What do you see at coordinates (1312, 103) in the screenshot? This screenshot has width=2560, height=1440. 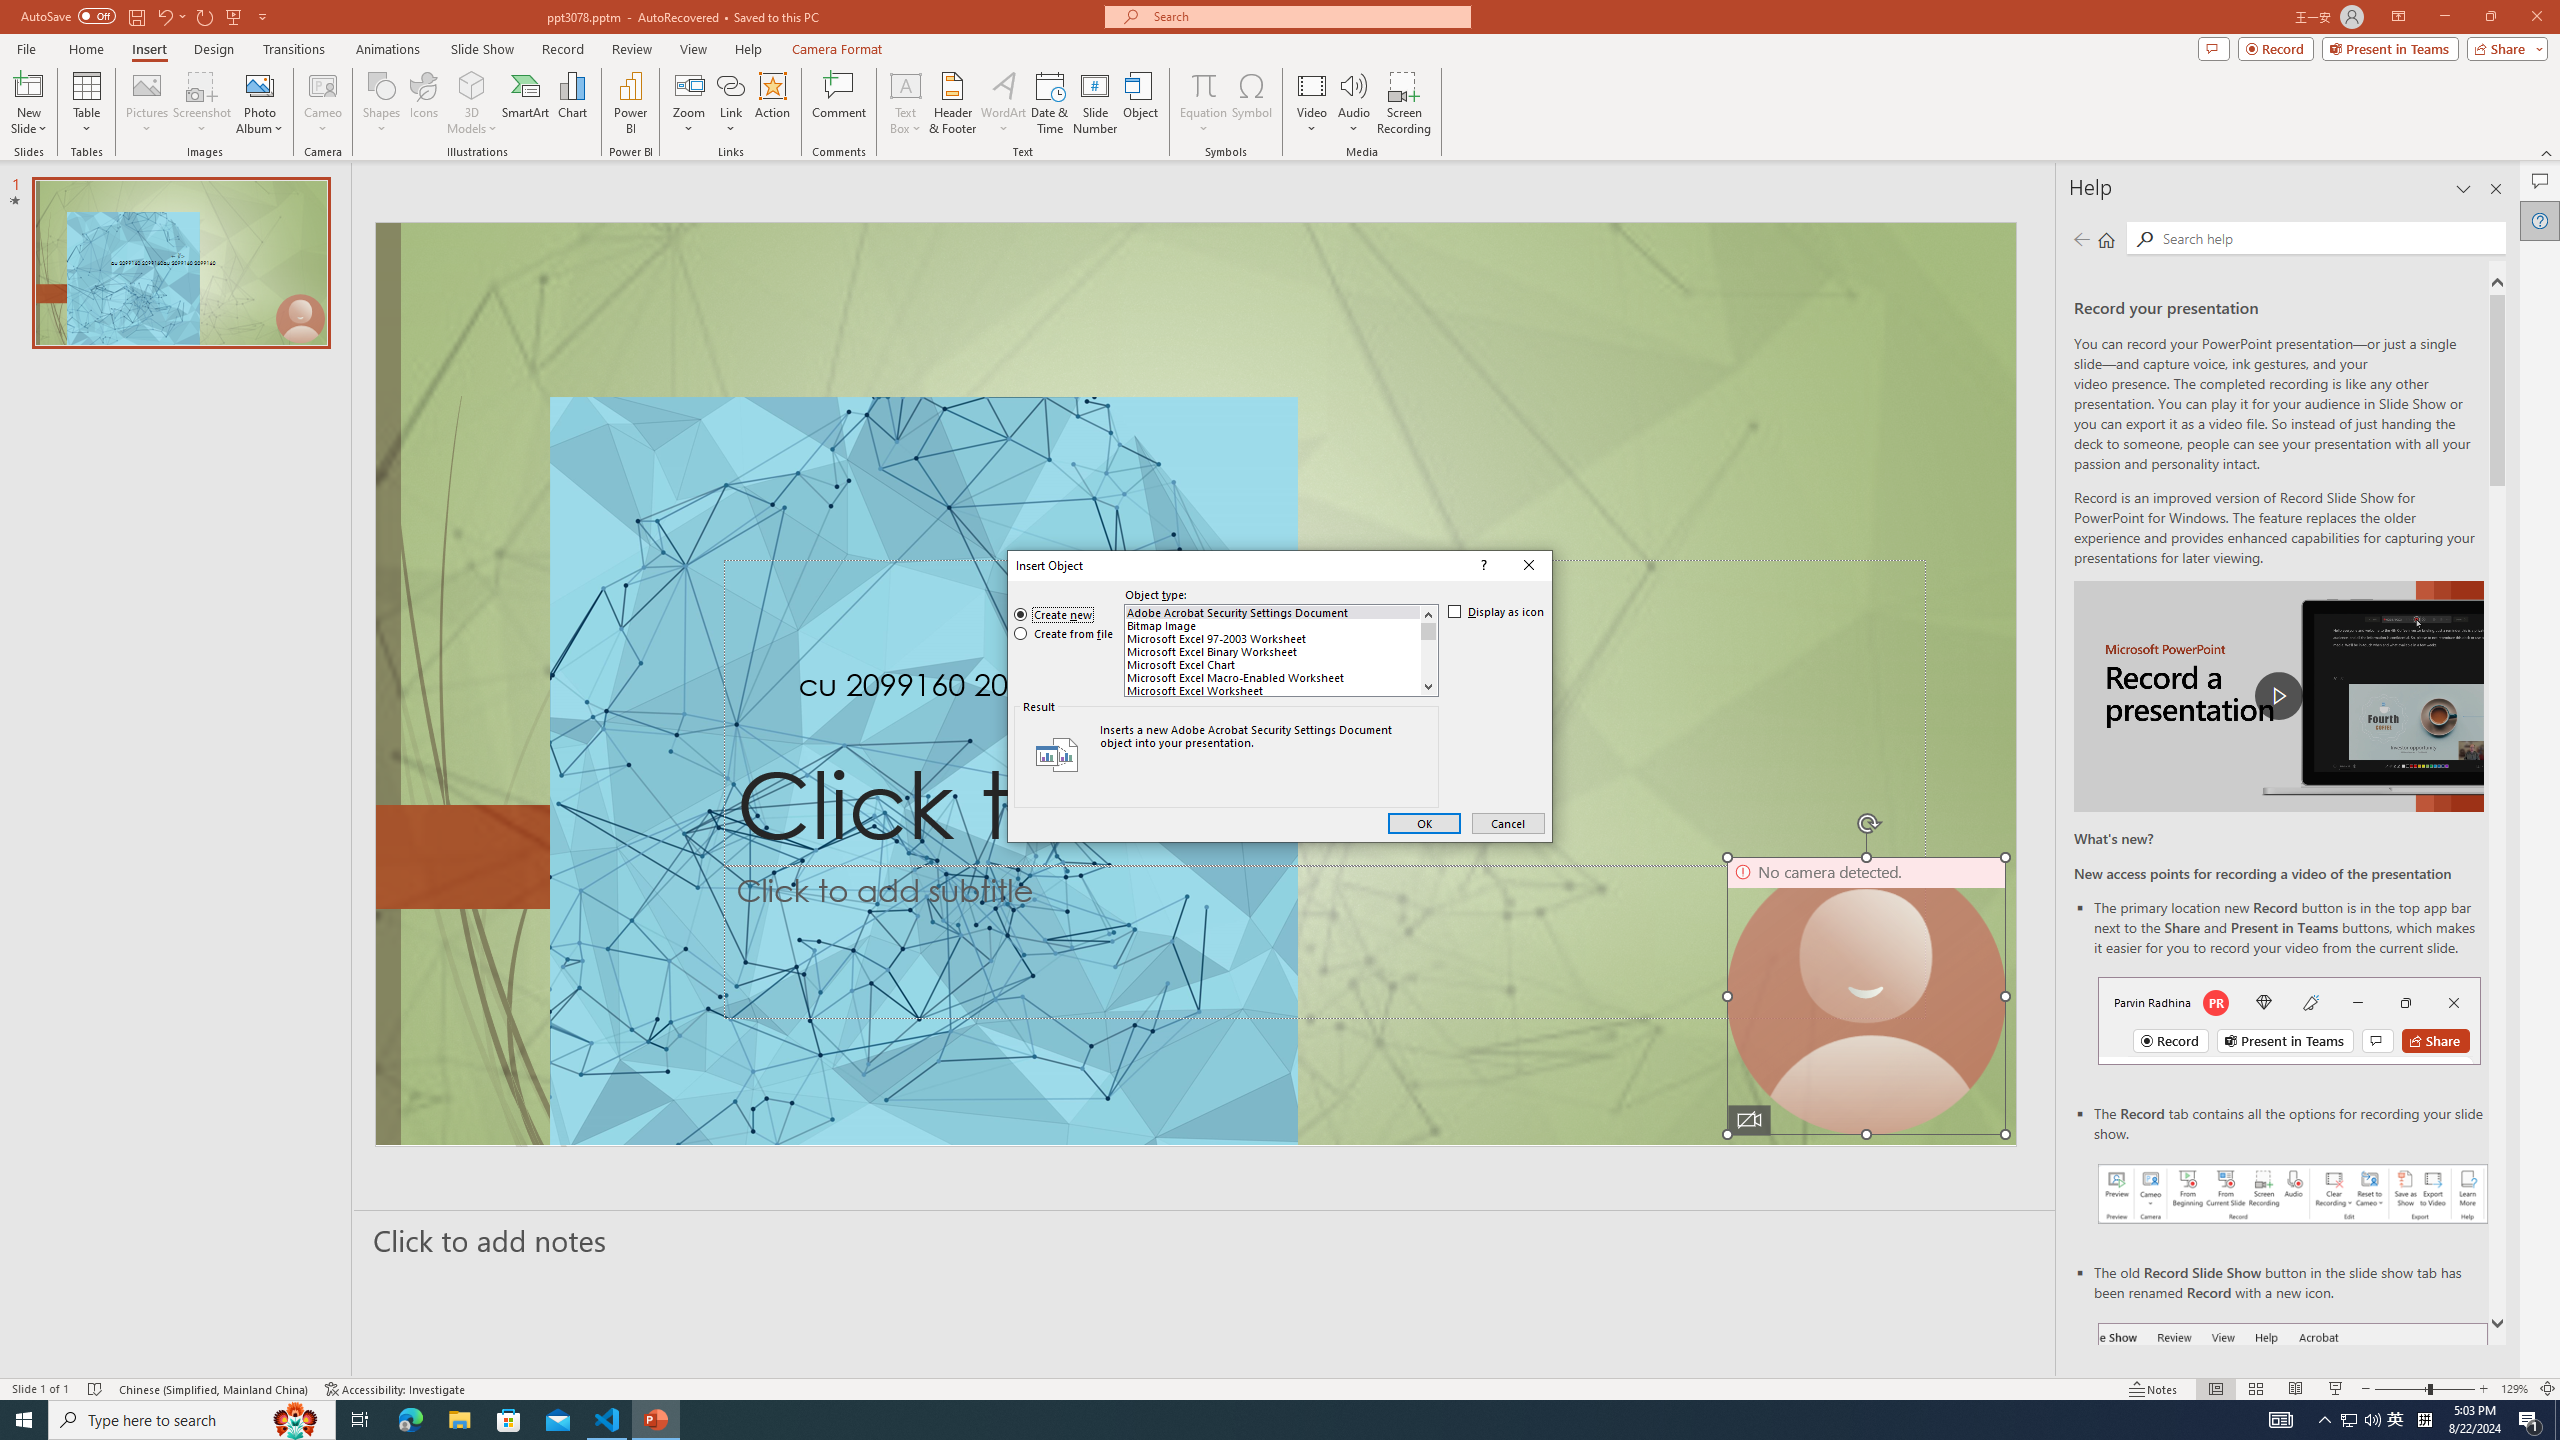 I see `Video` at bounding box center [1312, 103].